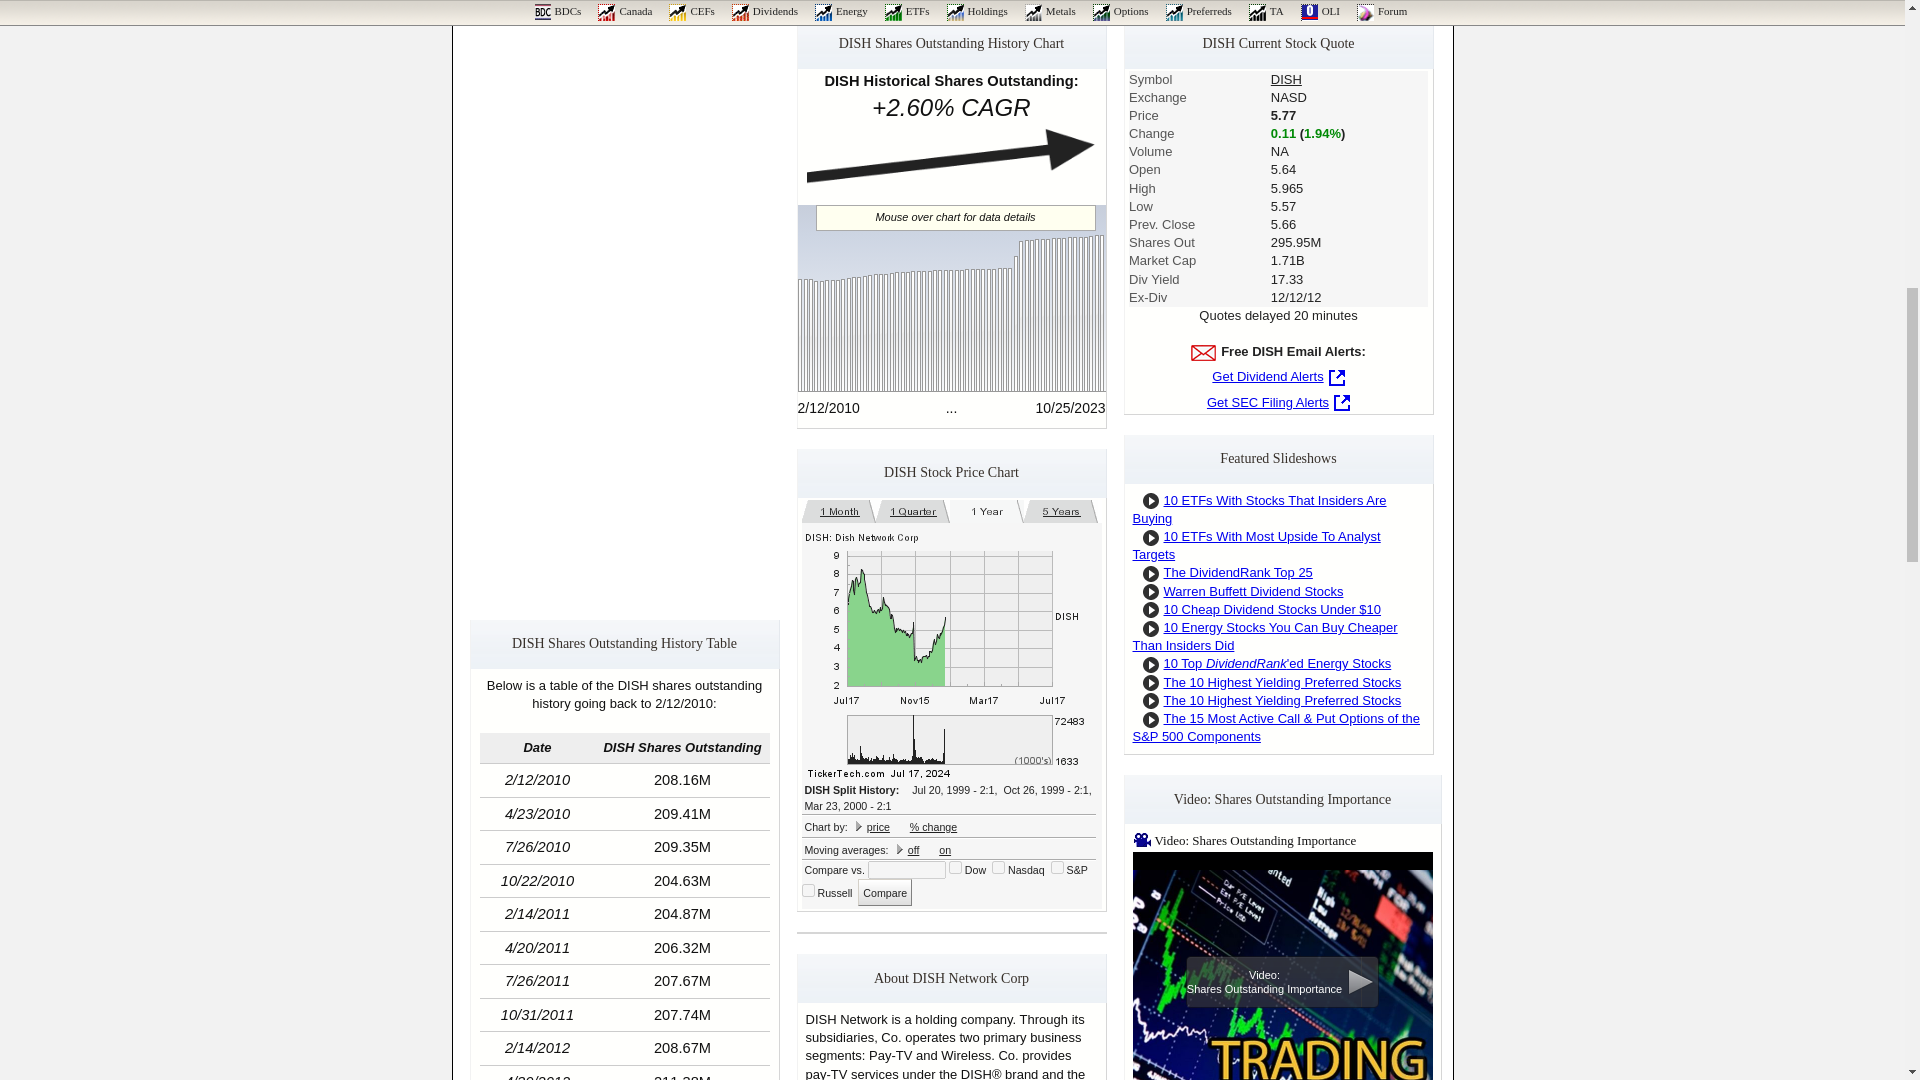 Image resolution: width=1920 pixels, height=1080 pixels. I want to click on on, so click(808, 890).